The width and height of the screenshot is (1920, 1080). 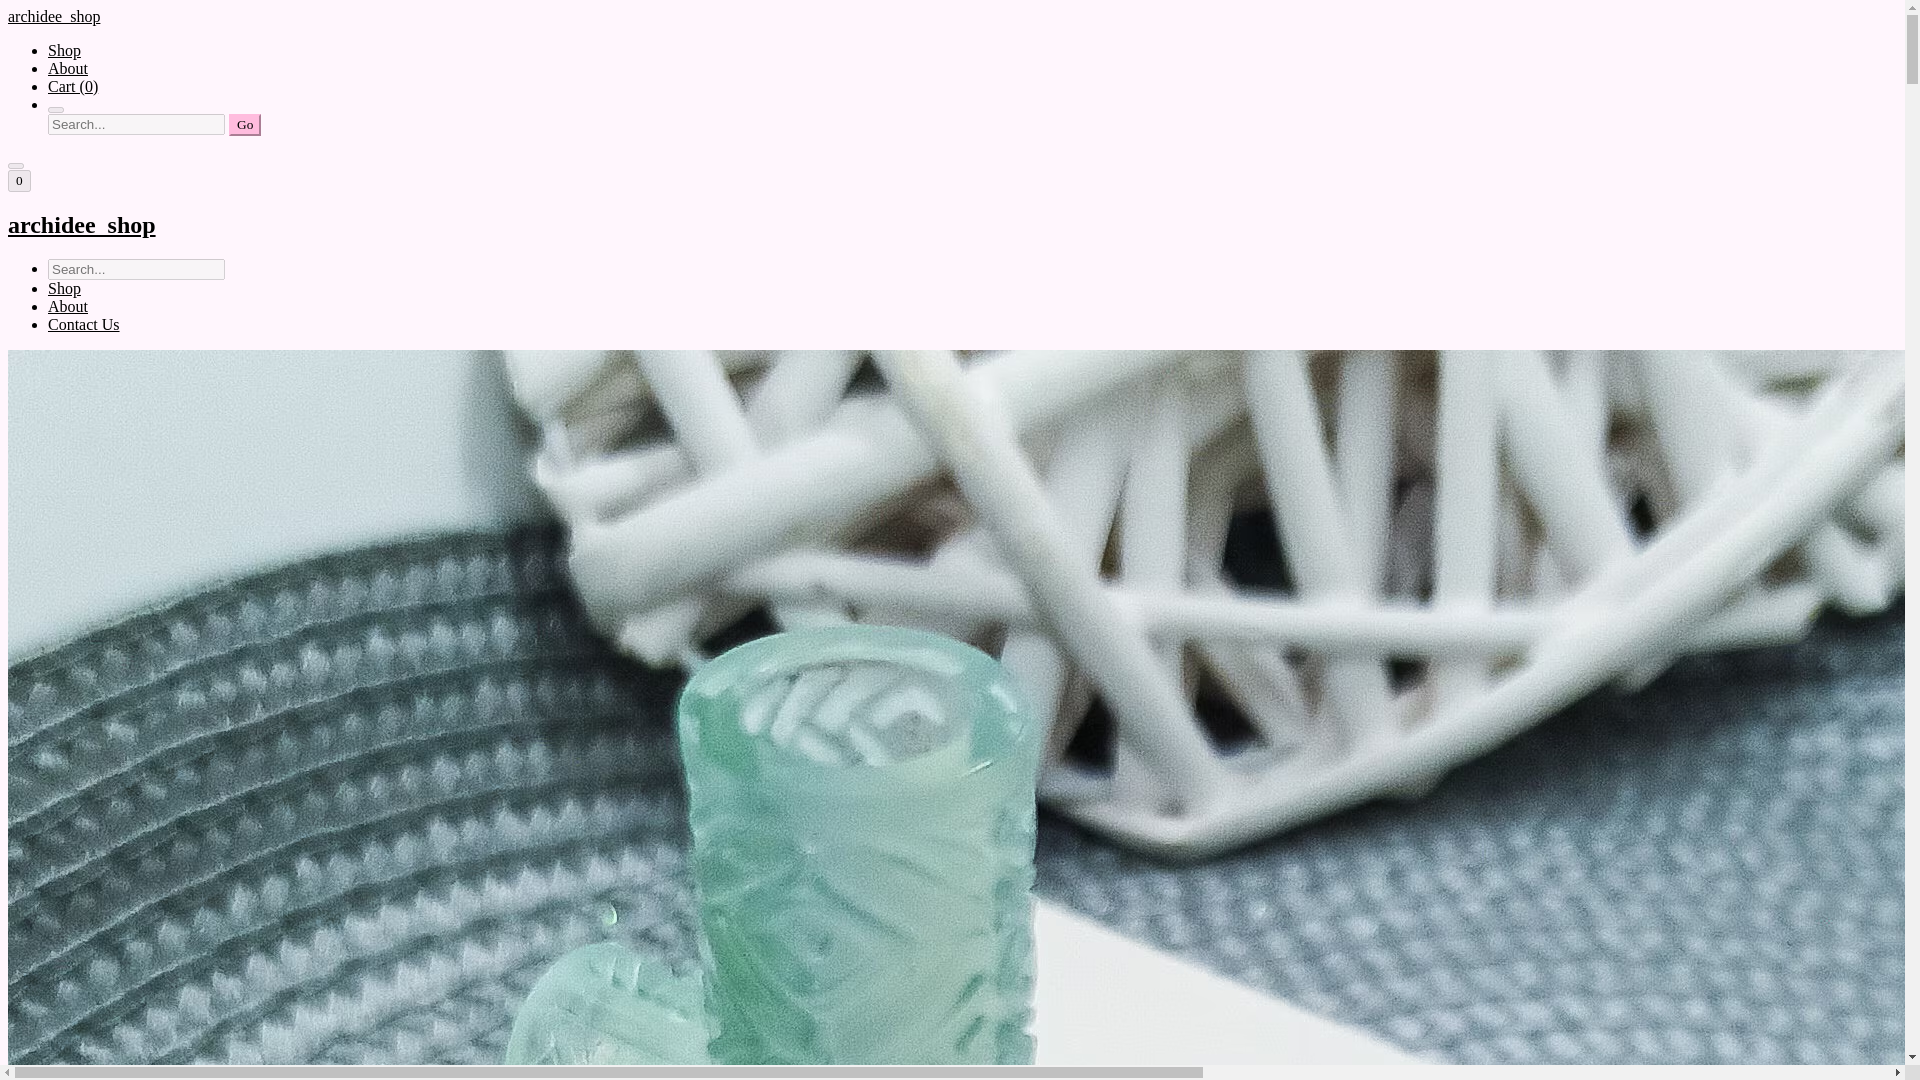 What do you see at coordinates (952, 224) in the screenshot?
I see `archidee  shop` at bounding box center [952, 224].